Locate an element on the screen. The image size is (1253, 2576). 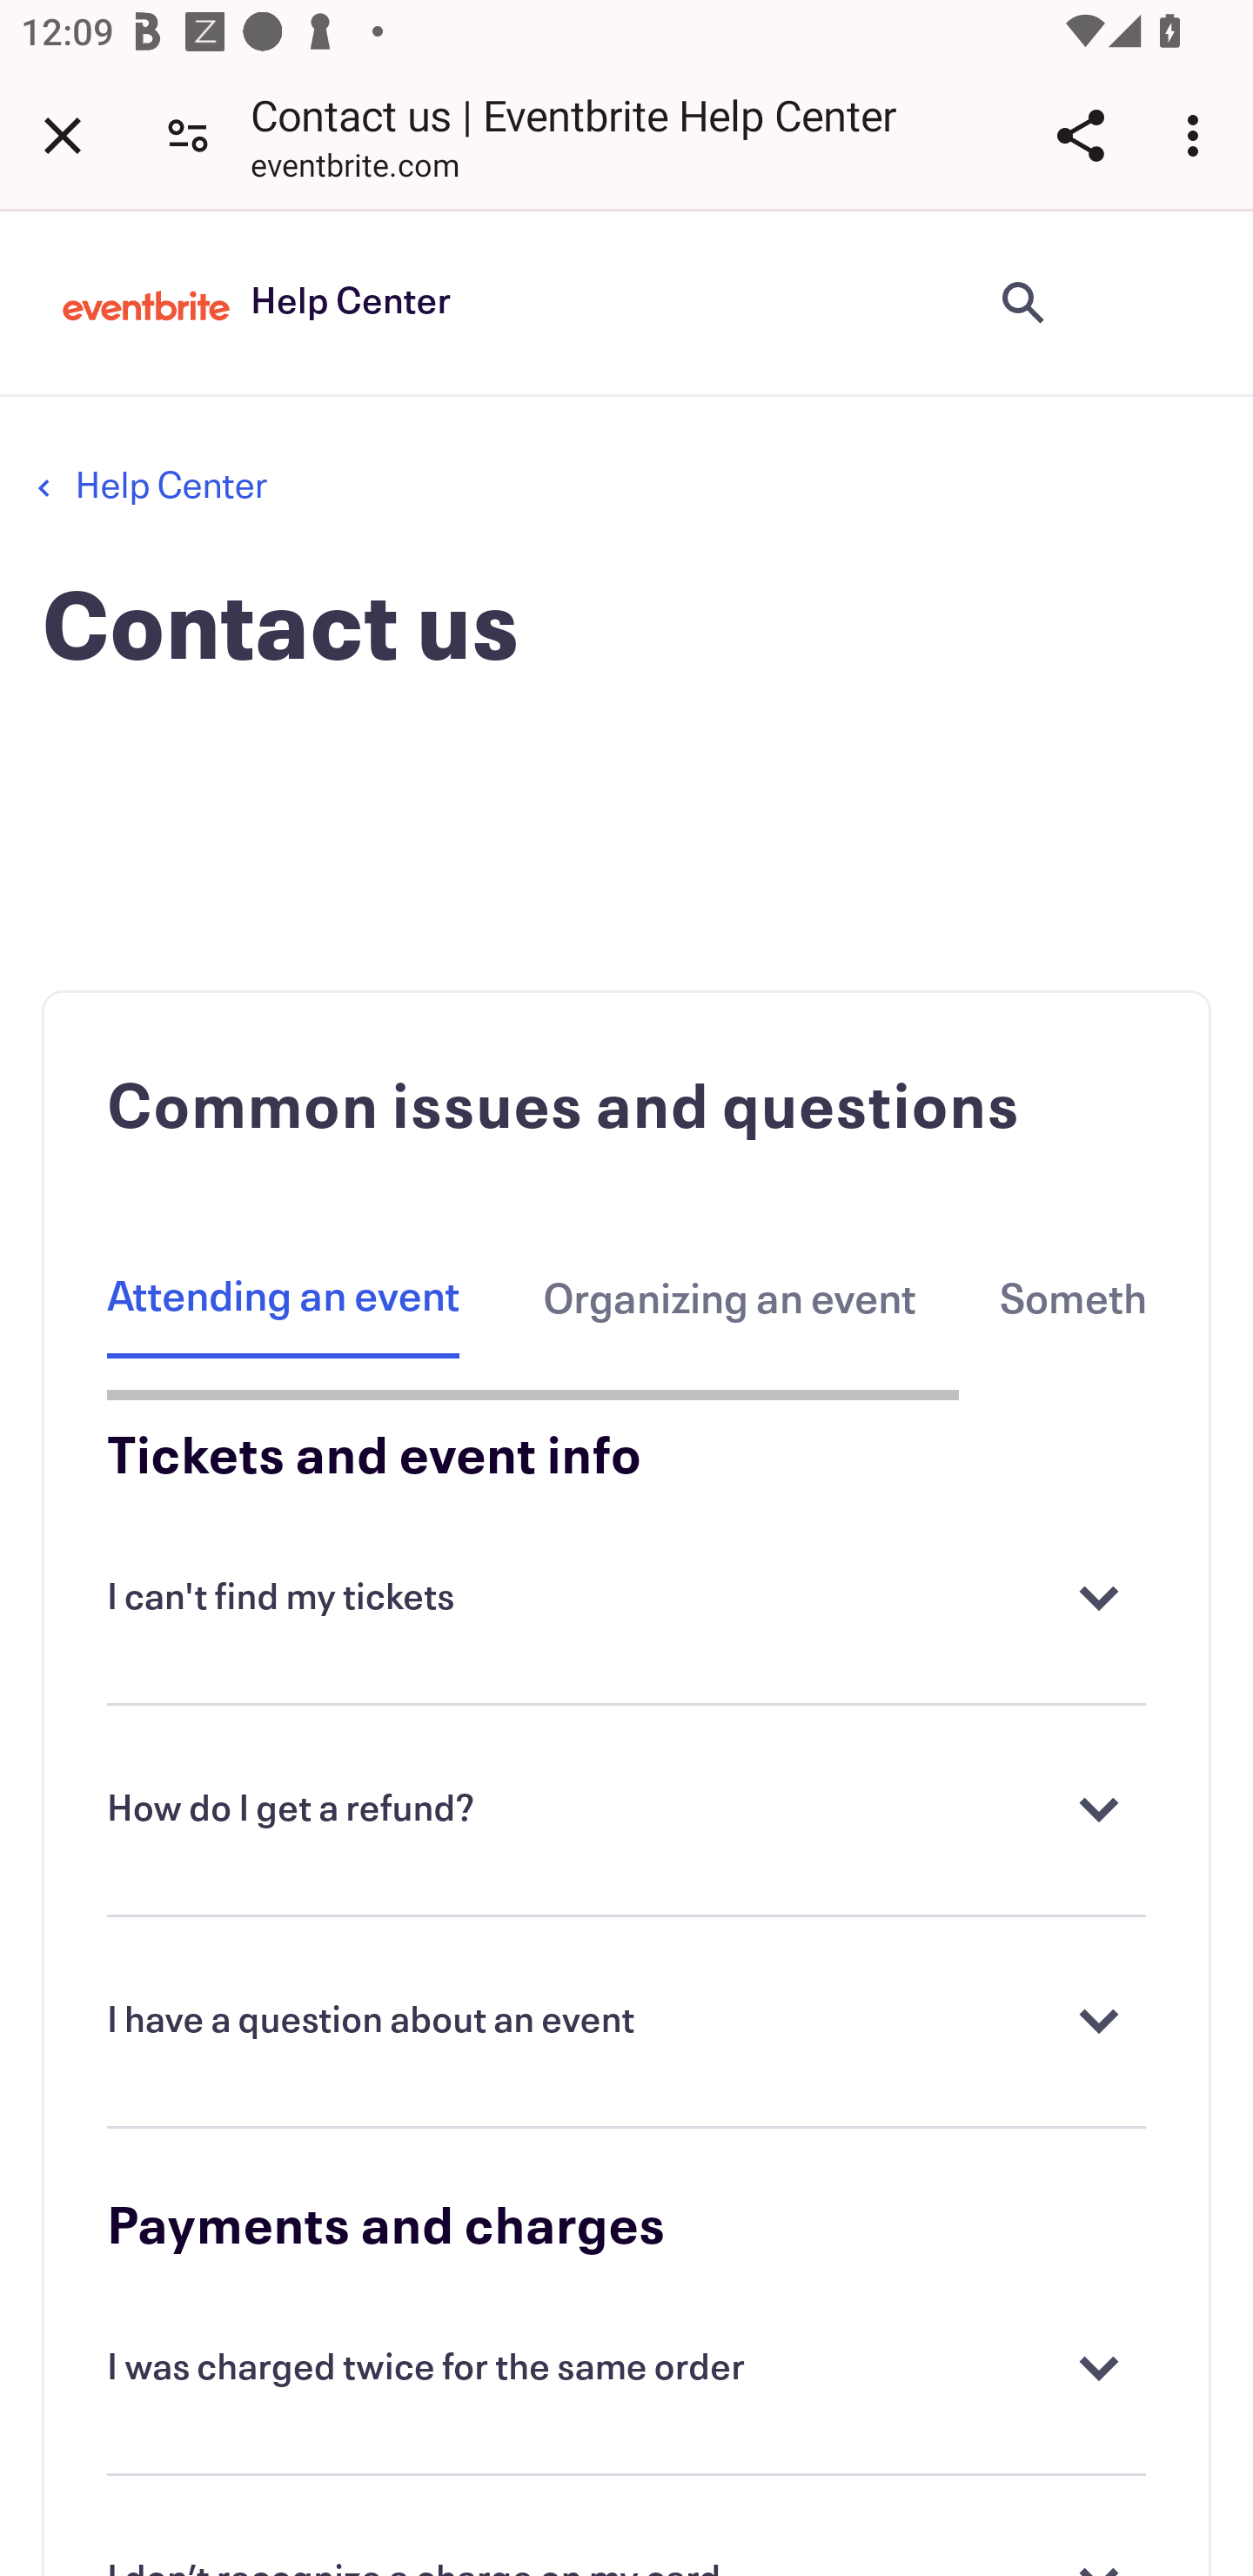
I was charged twice for the same order is located at coordinates (626, 2369).